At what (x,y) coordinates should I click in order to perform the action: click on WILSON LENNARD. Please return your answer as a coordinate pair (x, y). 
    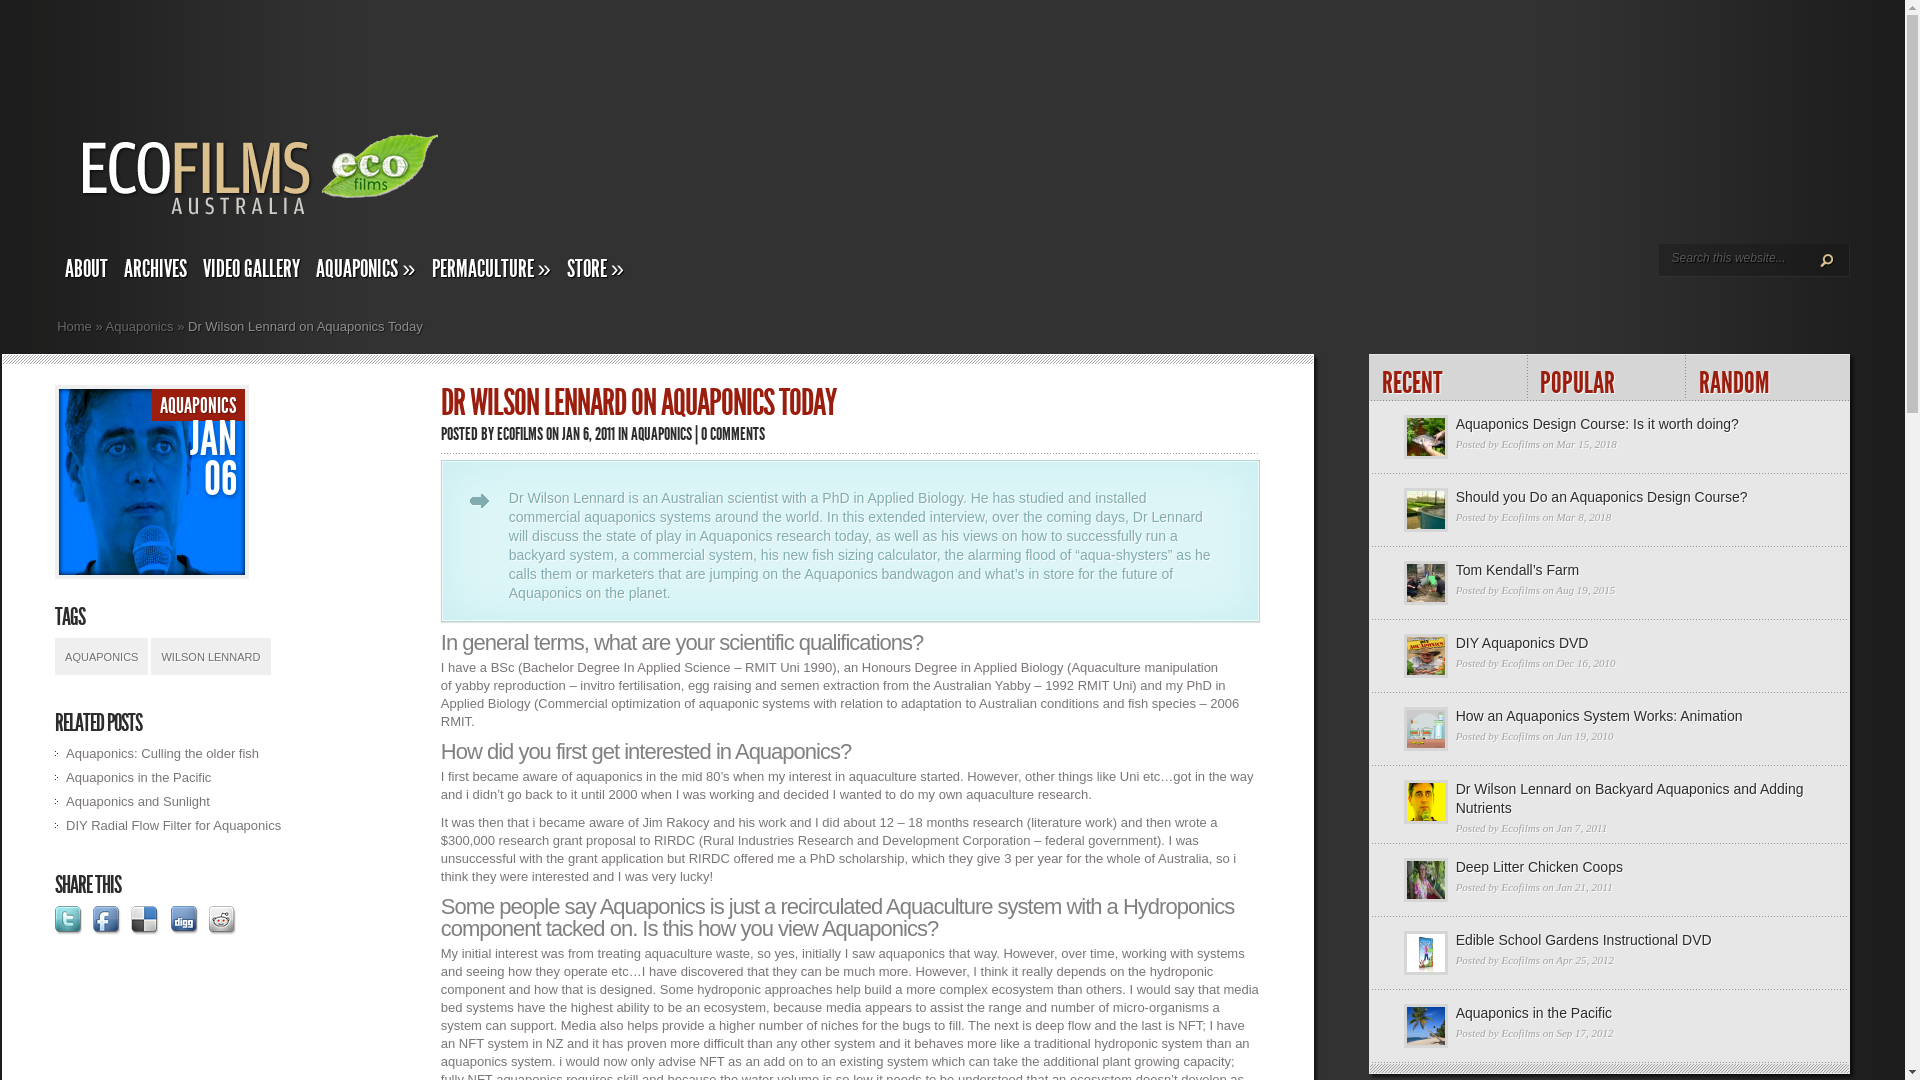
    Looking at the image, I should click on (210, 656).